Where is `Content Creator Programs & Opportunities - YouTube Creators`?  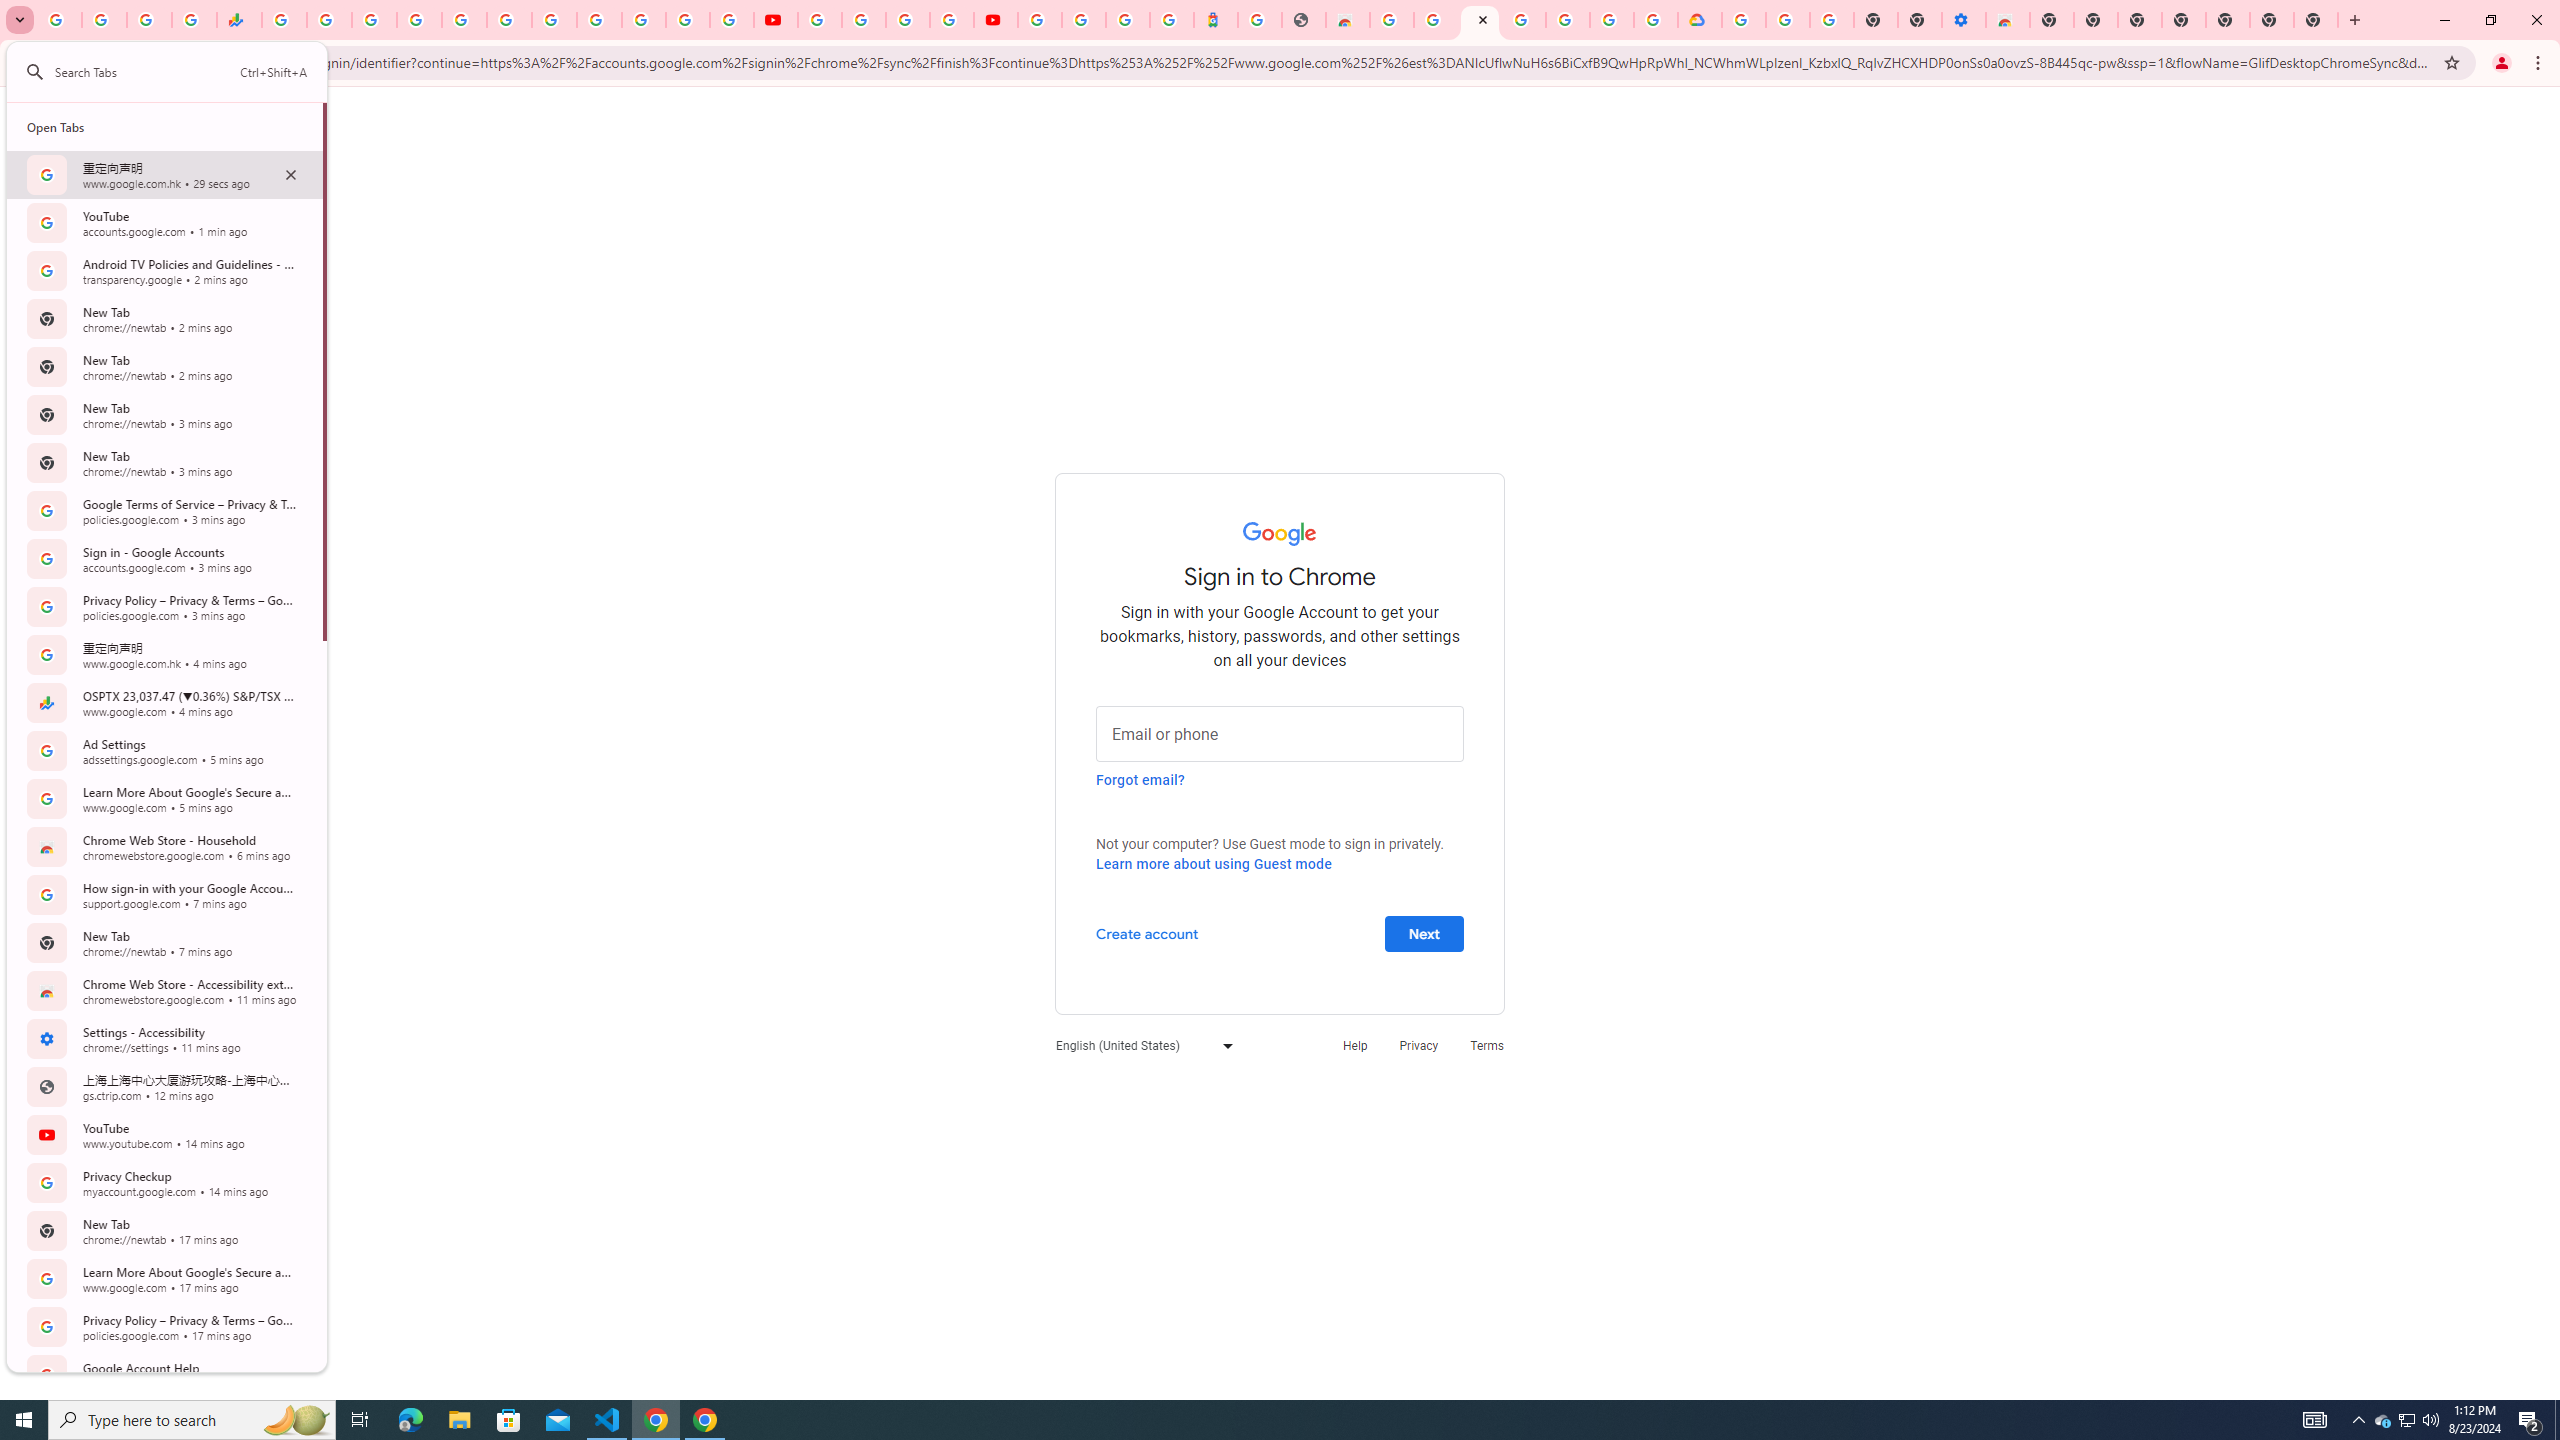
Content Creator Programs & Opportunities - YouTube Creators is located at coordinates (996, 20).